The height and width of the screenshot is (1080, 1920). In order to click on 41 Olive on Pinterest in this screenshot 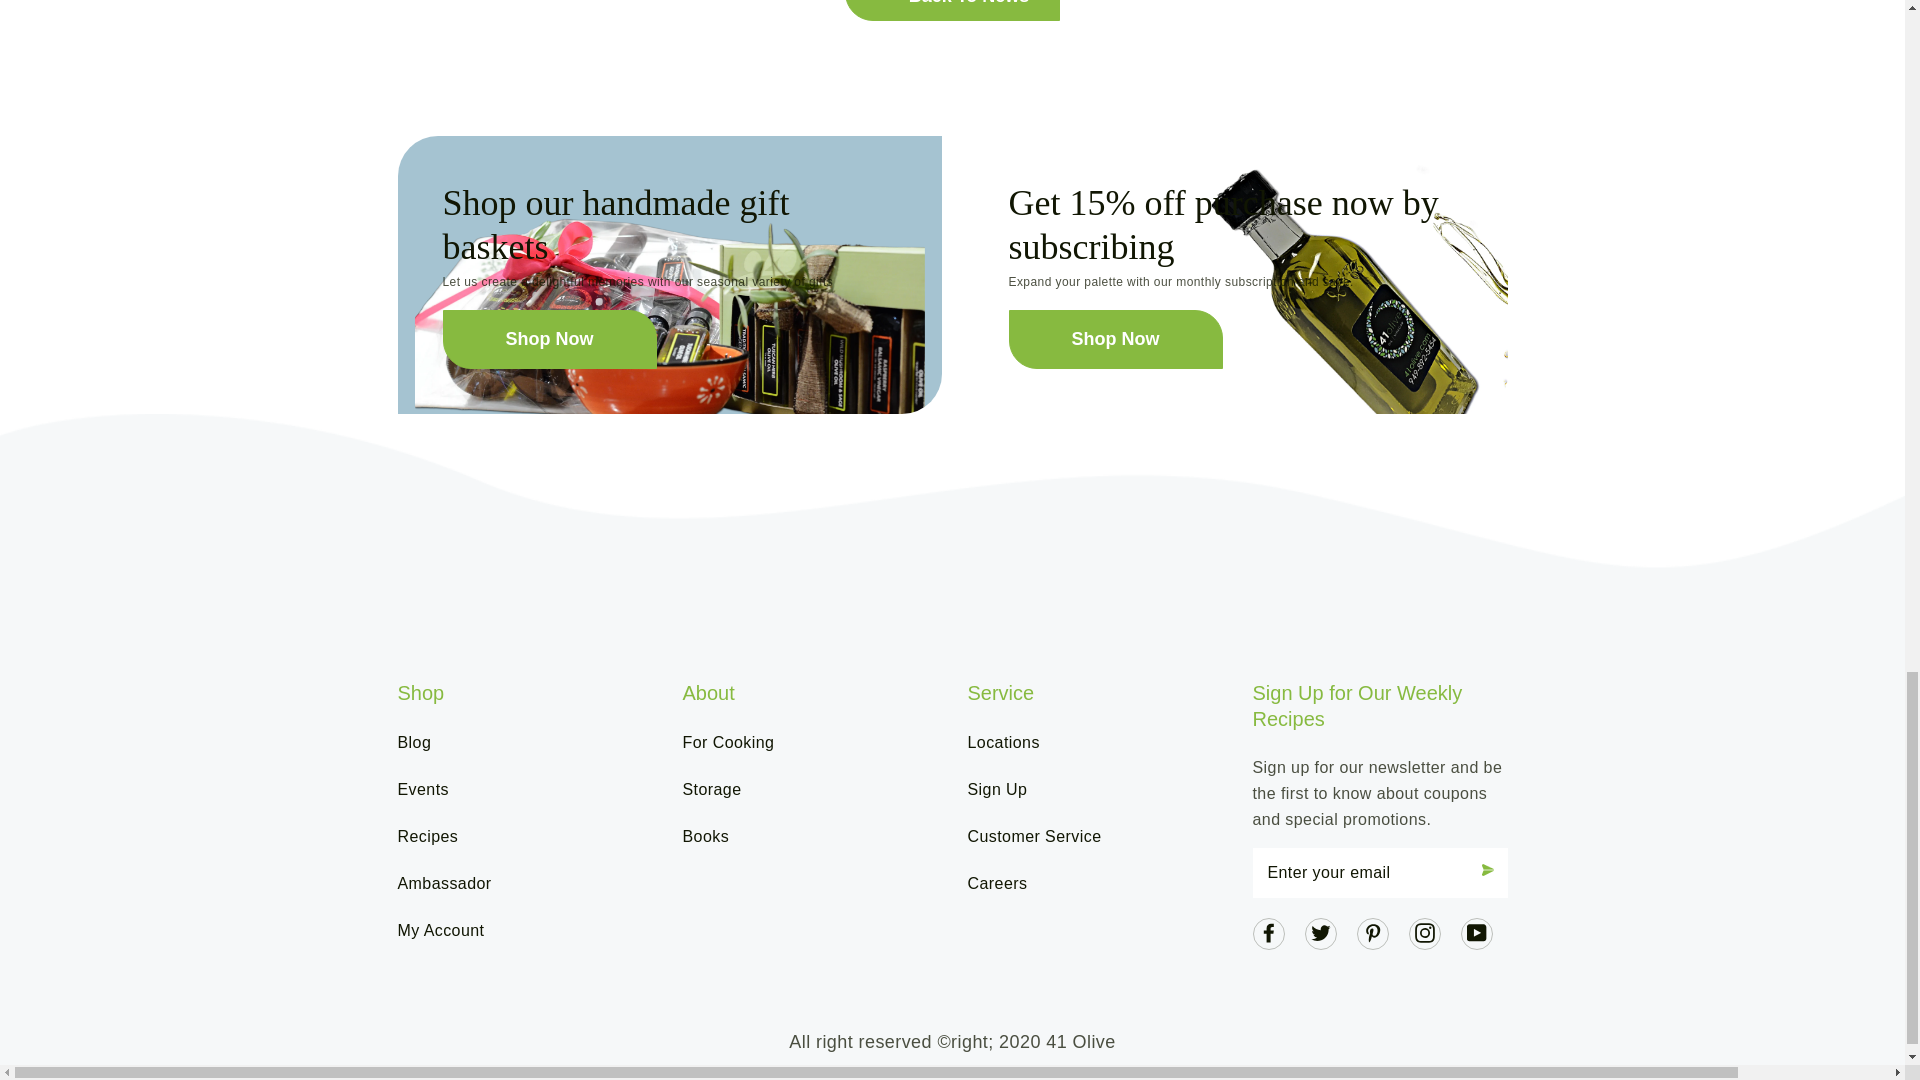, I will do `click(1372, 932)`.